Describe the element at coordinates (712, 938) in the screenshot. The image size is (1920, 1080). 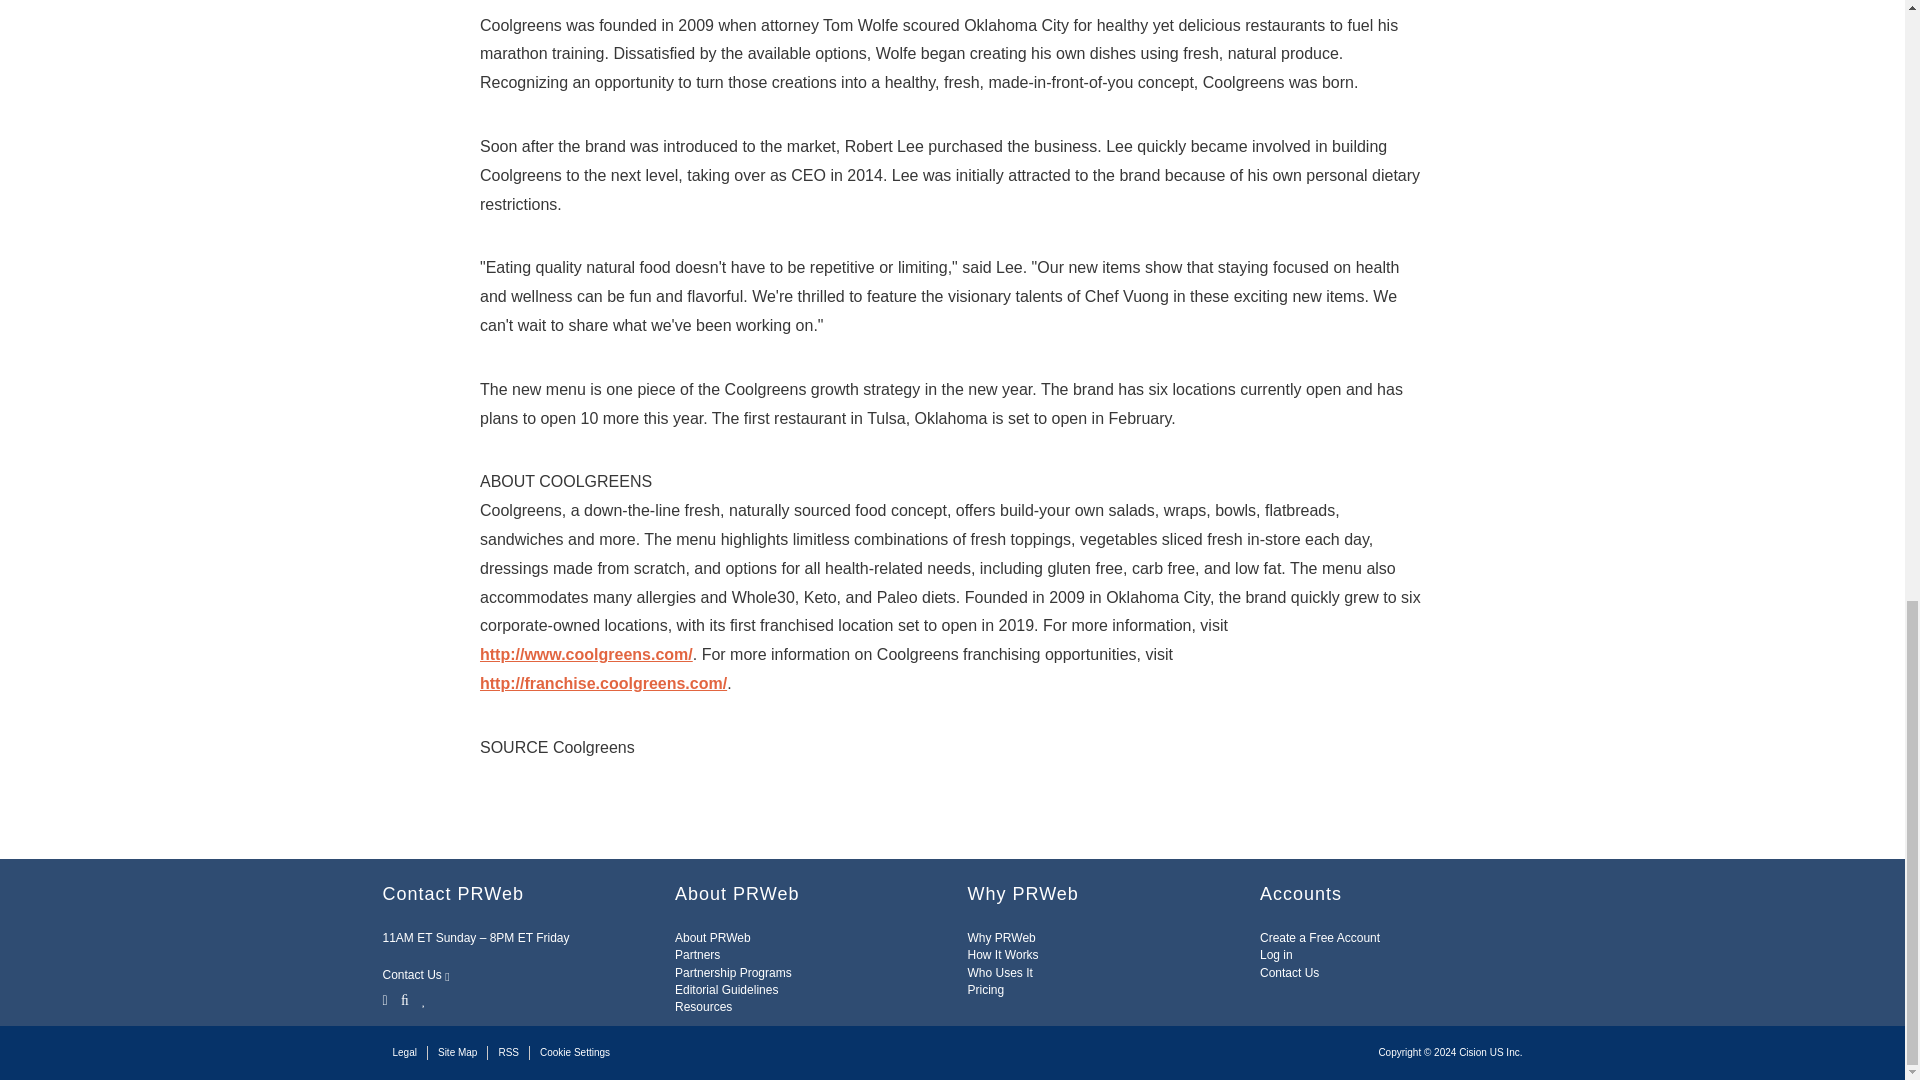
I see `About PRWeb` at that location.